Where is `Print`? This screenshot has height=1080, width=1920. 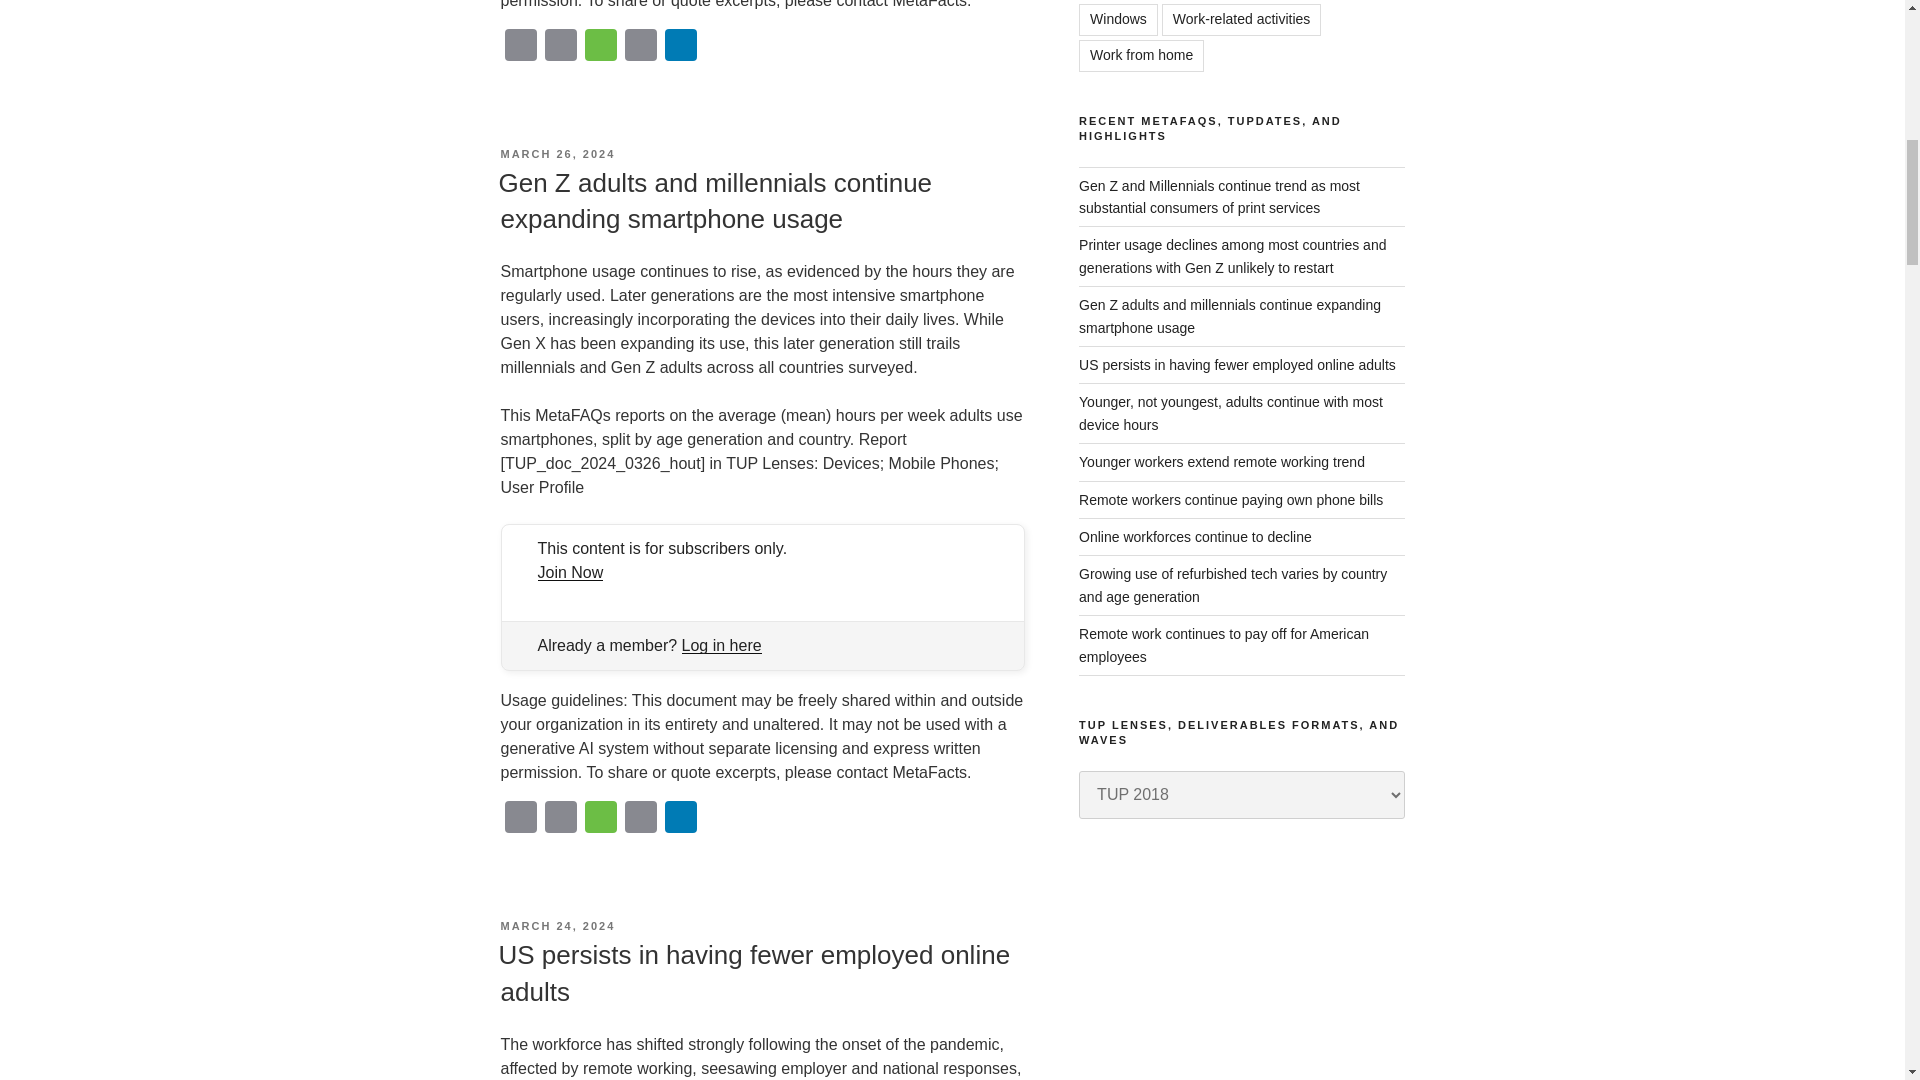
Print is located at coordinates (559, 47).